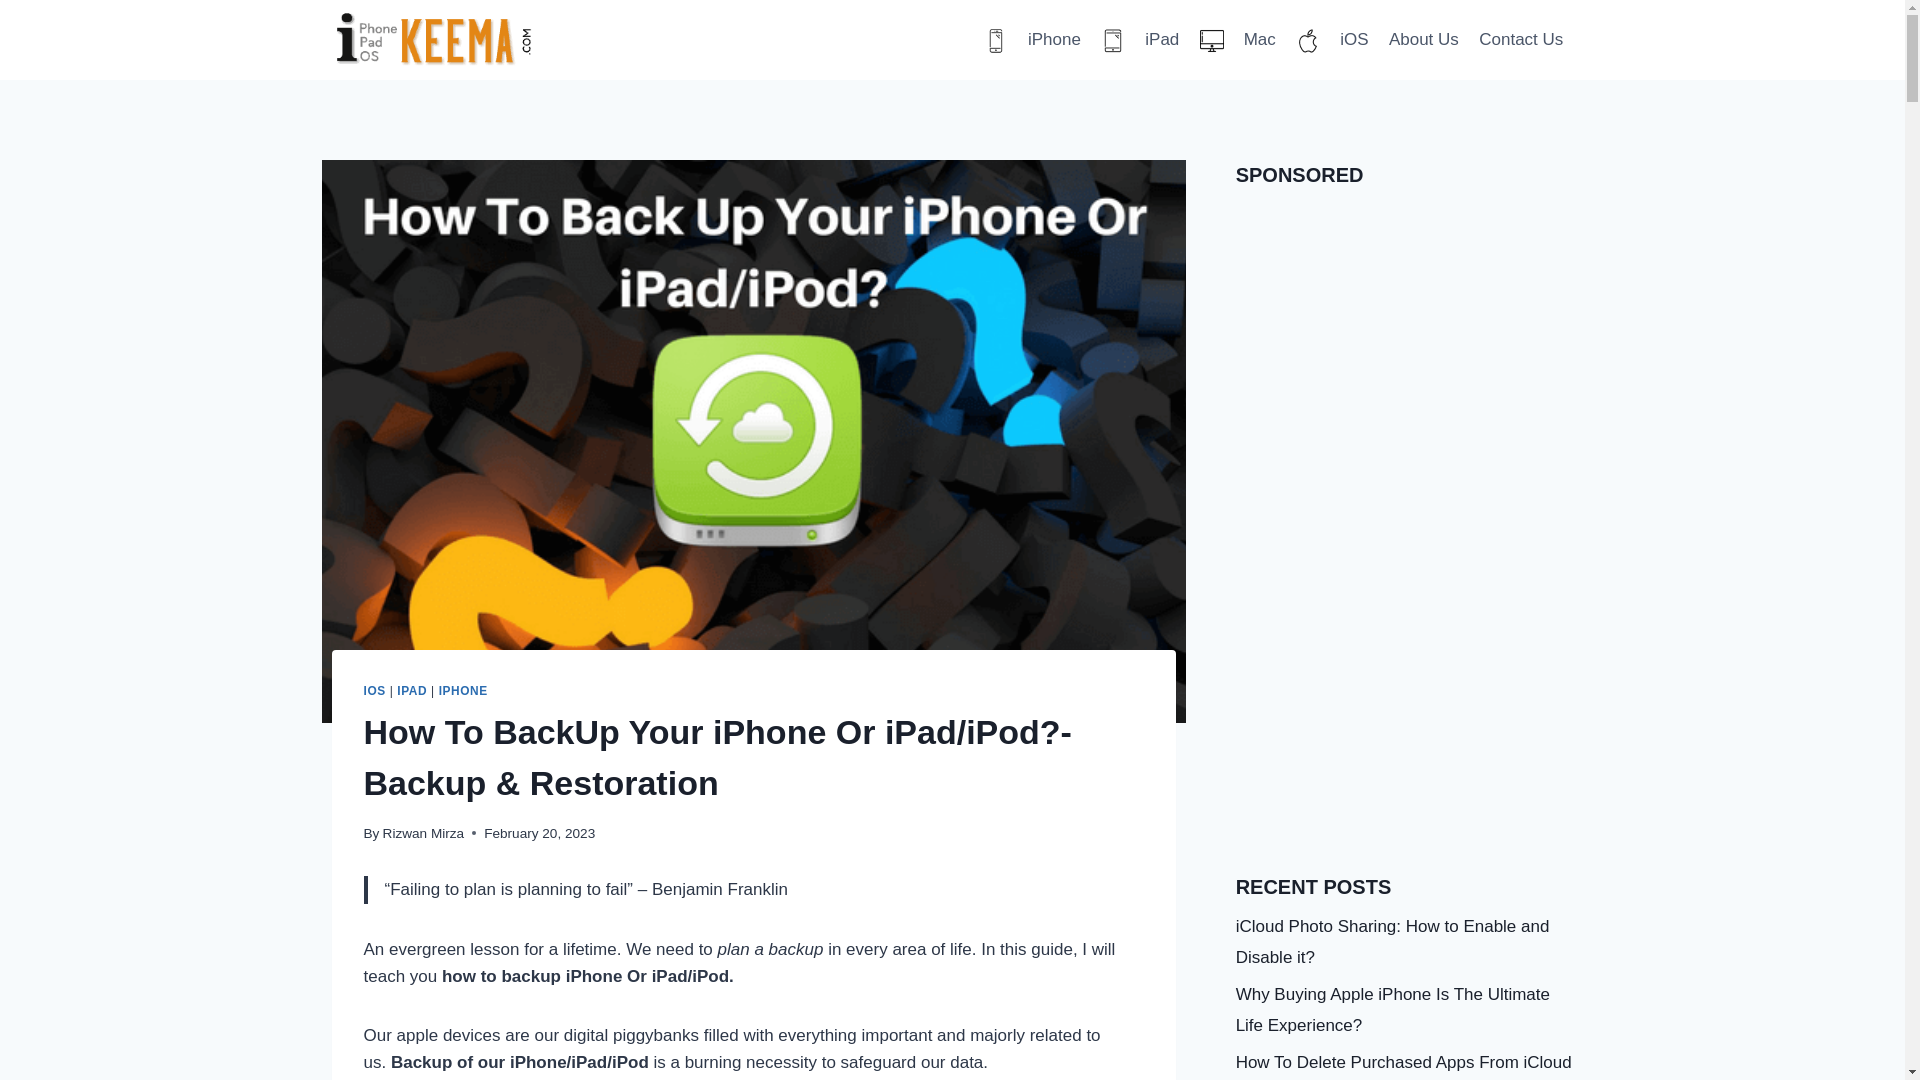 The height and width of the screenshot is (1080, 1920). Describe the element at coordinates (1405, 698) in the screenshot. I see `Advertisement` at that location.